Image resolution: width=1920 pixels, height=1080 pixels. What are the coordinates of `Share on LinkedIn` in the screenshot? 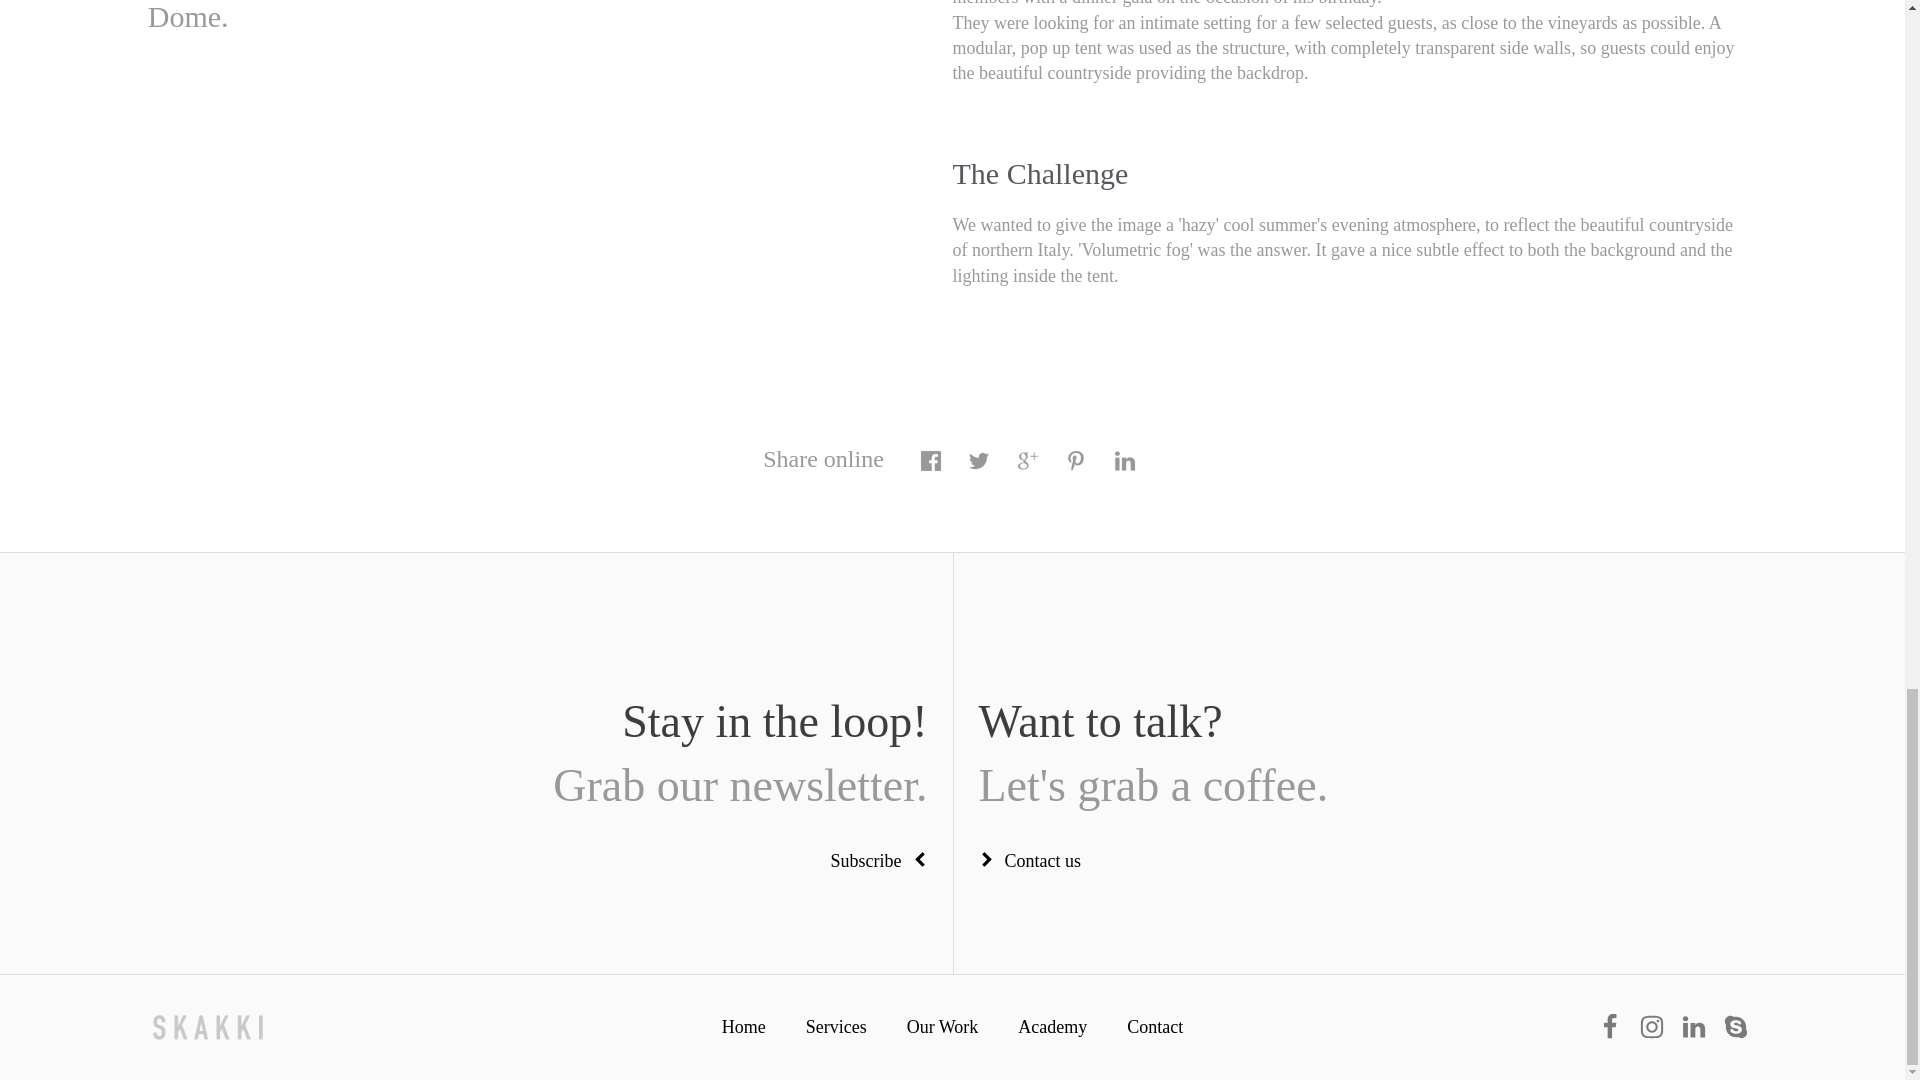 It's located at (1124, 470).